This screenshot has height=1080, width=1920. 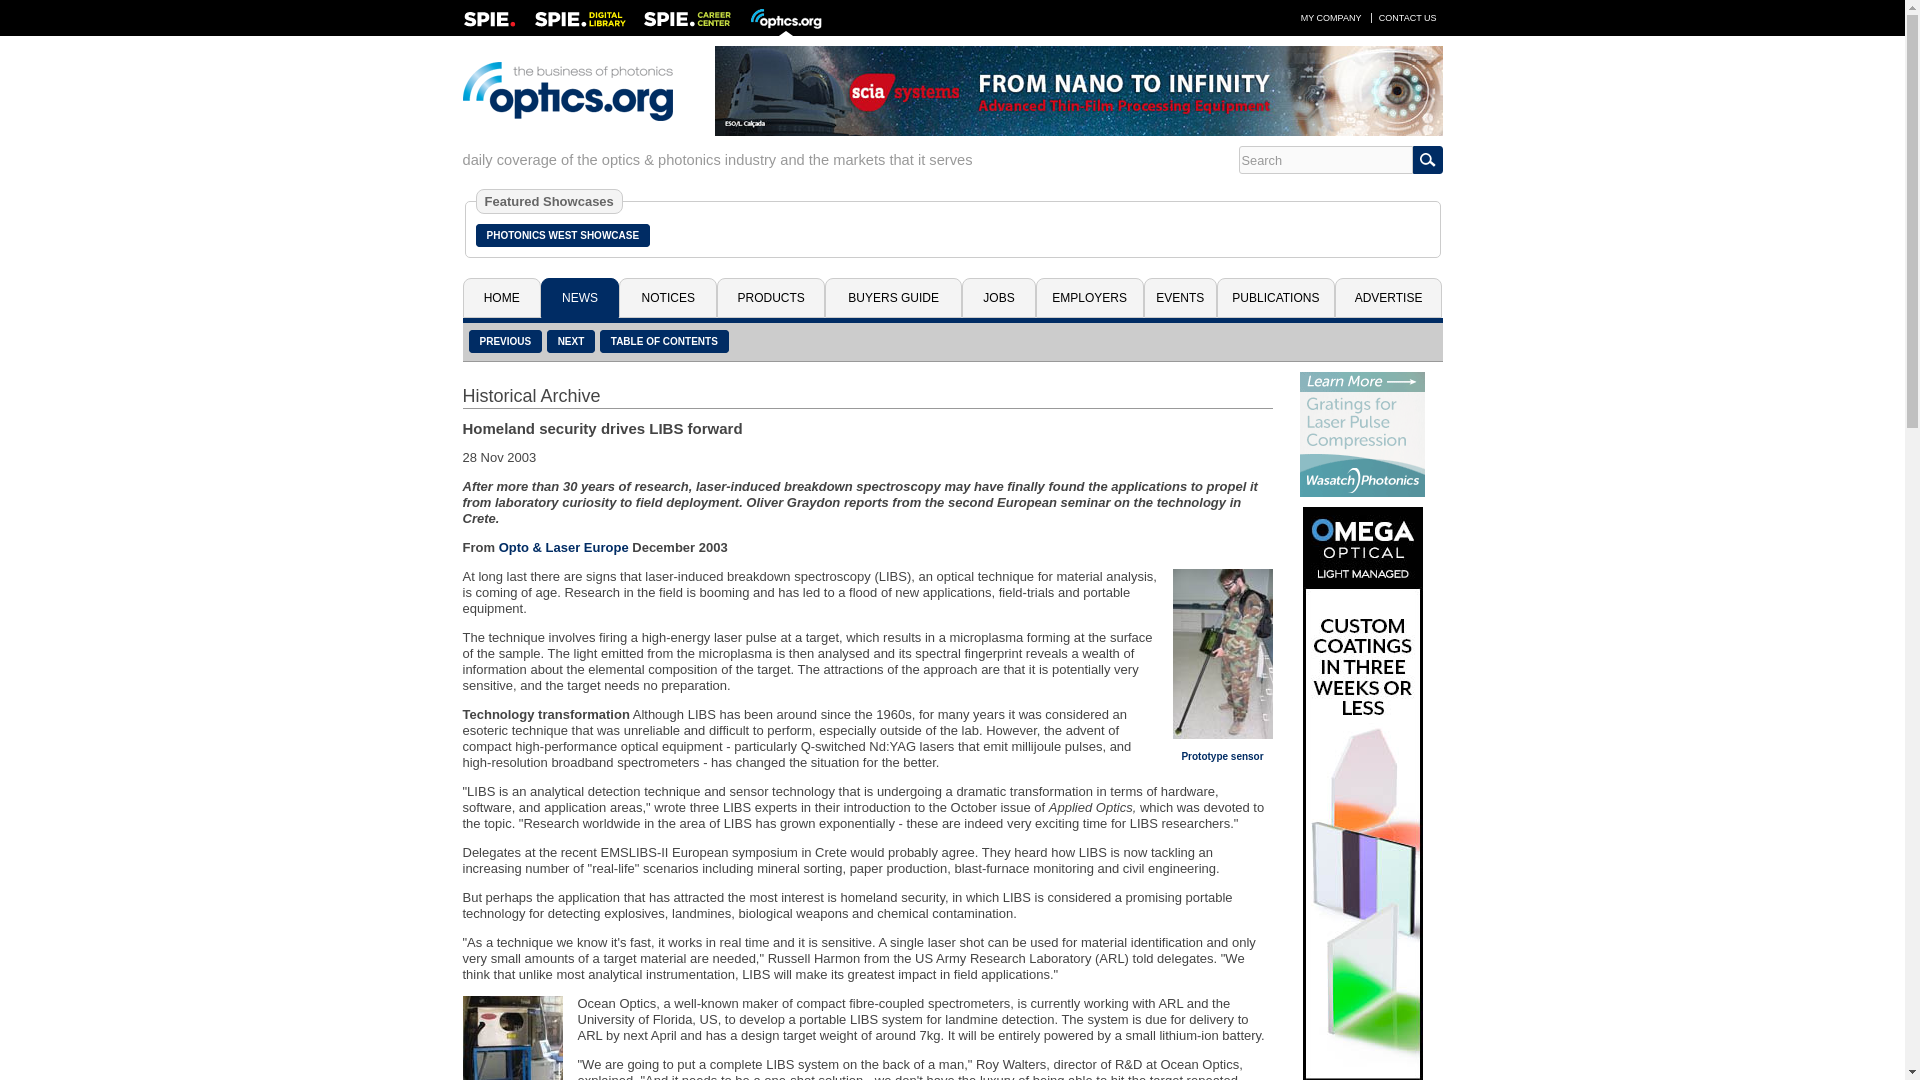 What do you see at coordinates (1222, 756) in the screenshot?
I see `Prototype sensor` at bounding box center [1222, 756].